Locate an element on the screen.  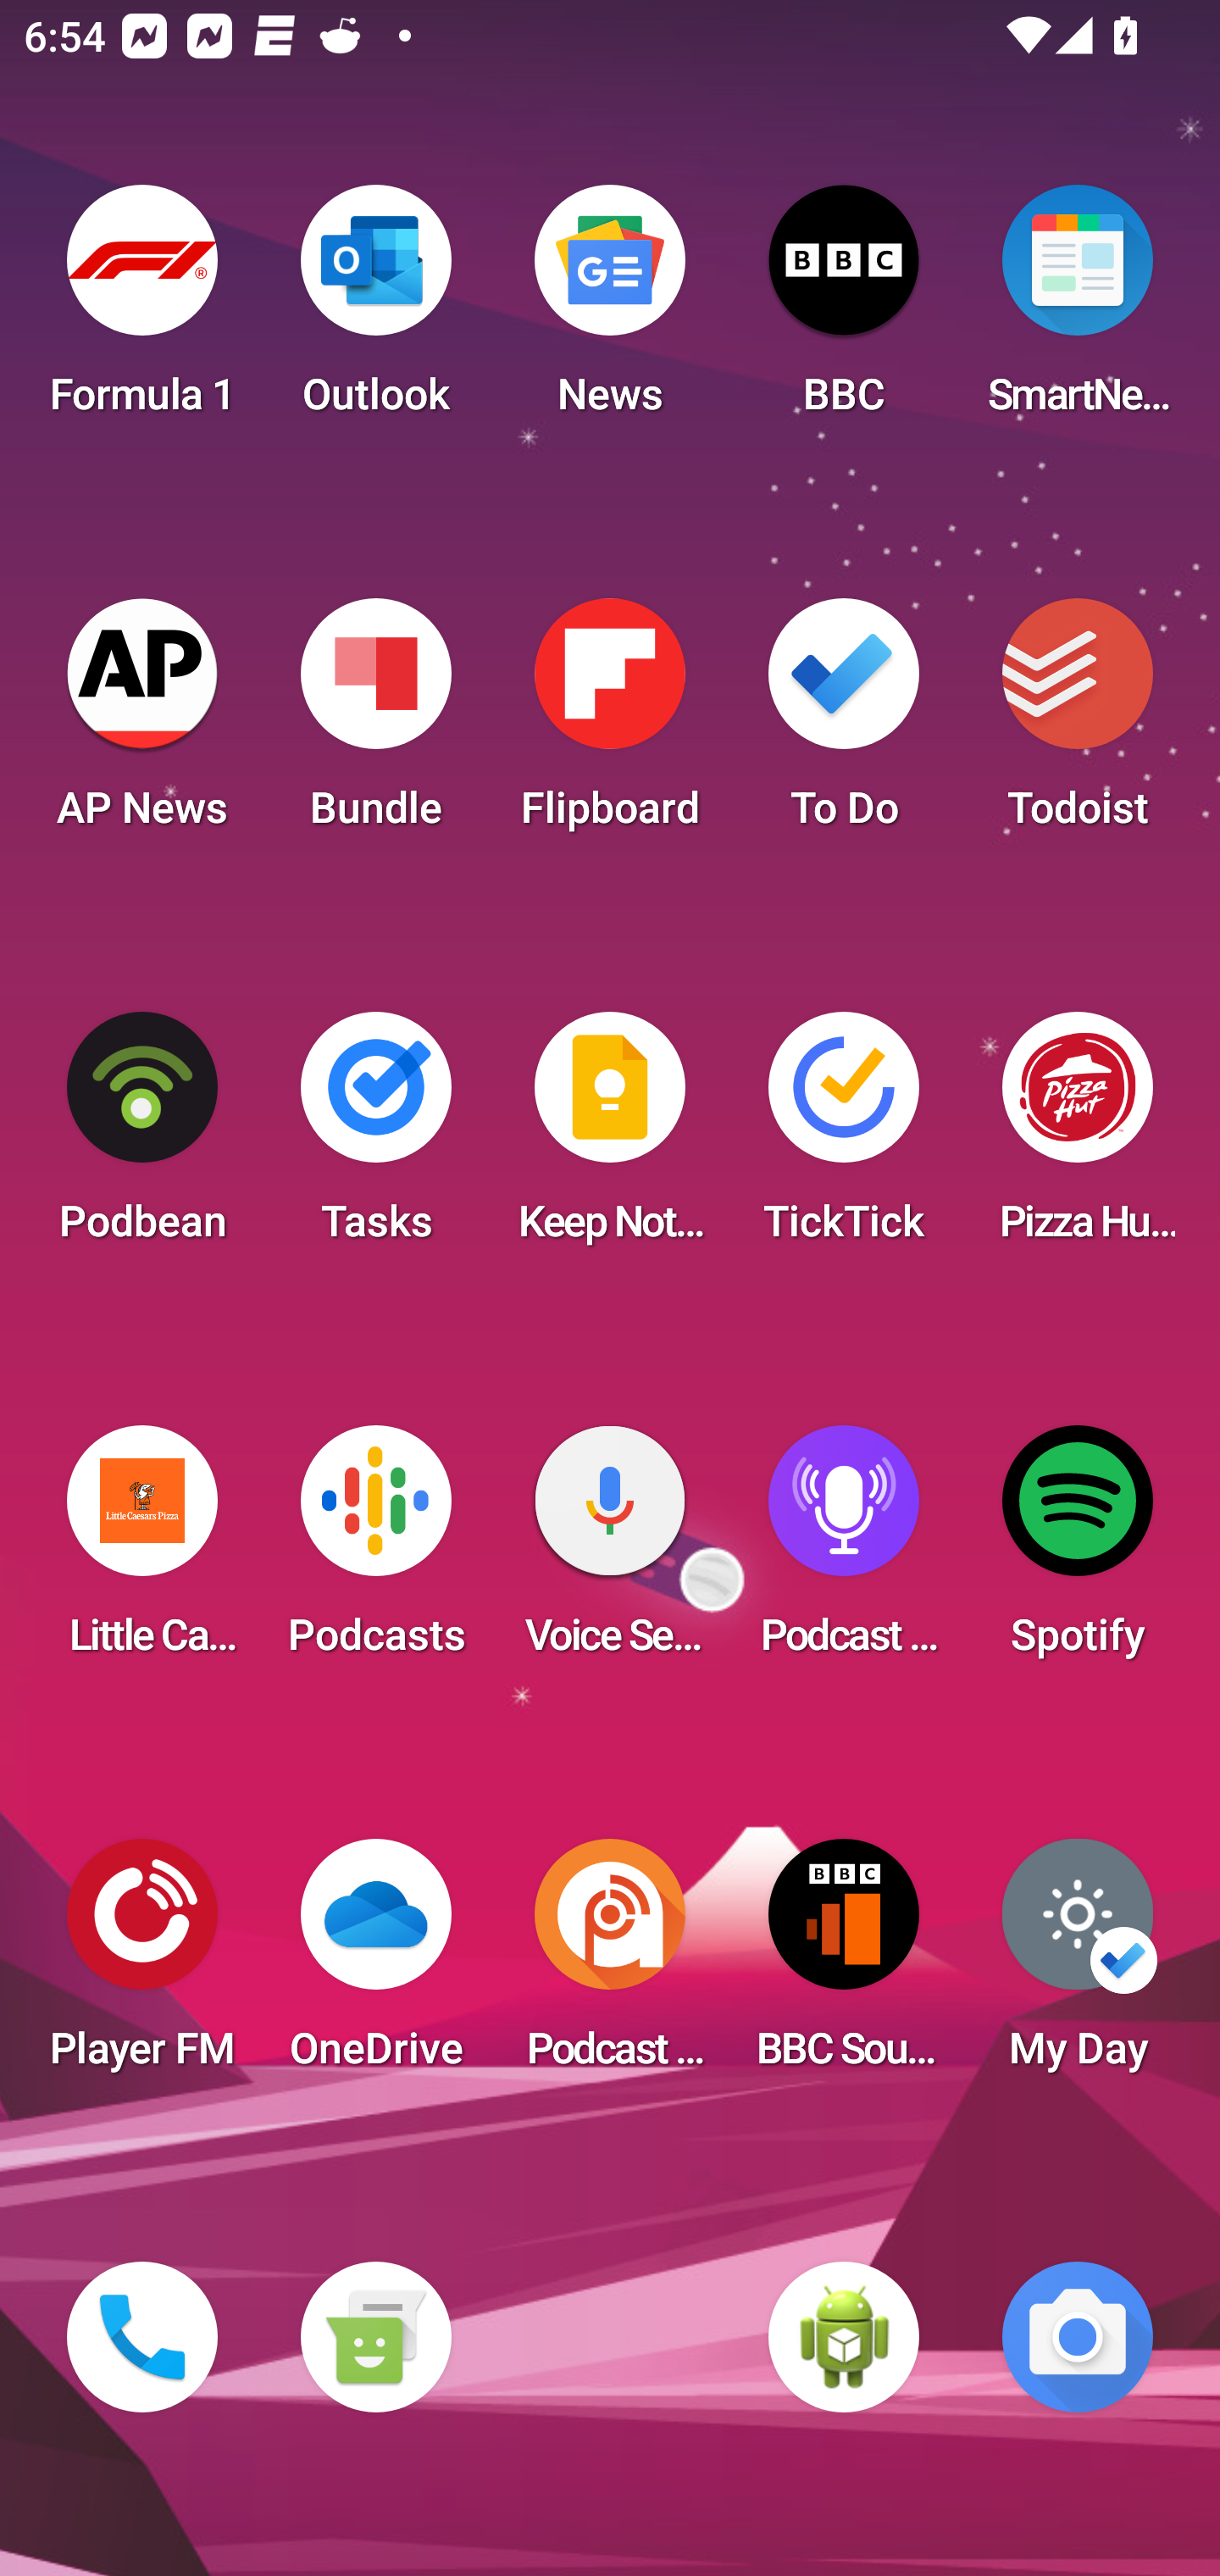
BBC Sounds is located at coordinates (844, 1964).